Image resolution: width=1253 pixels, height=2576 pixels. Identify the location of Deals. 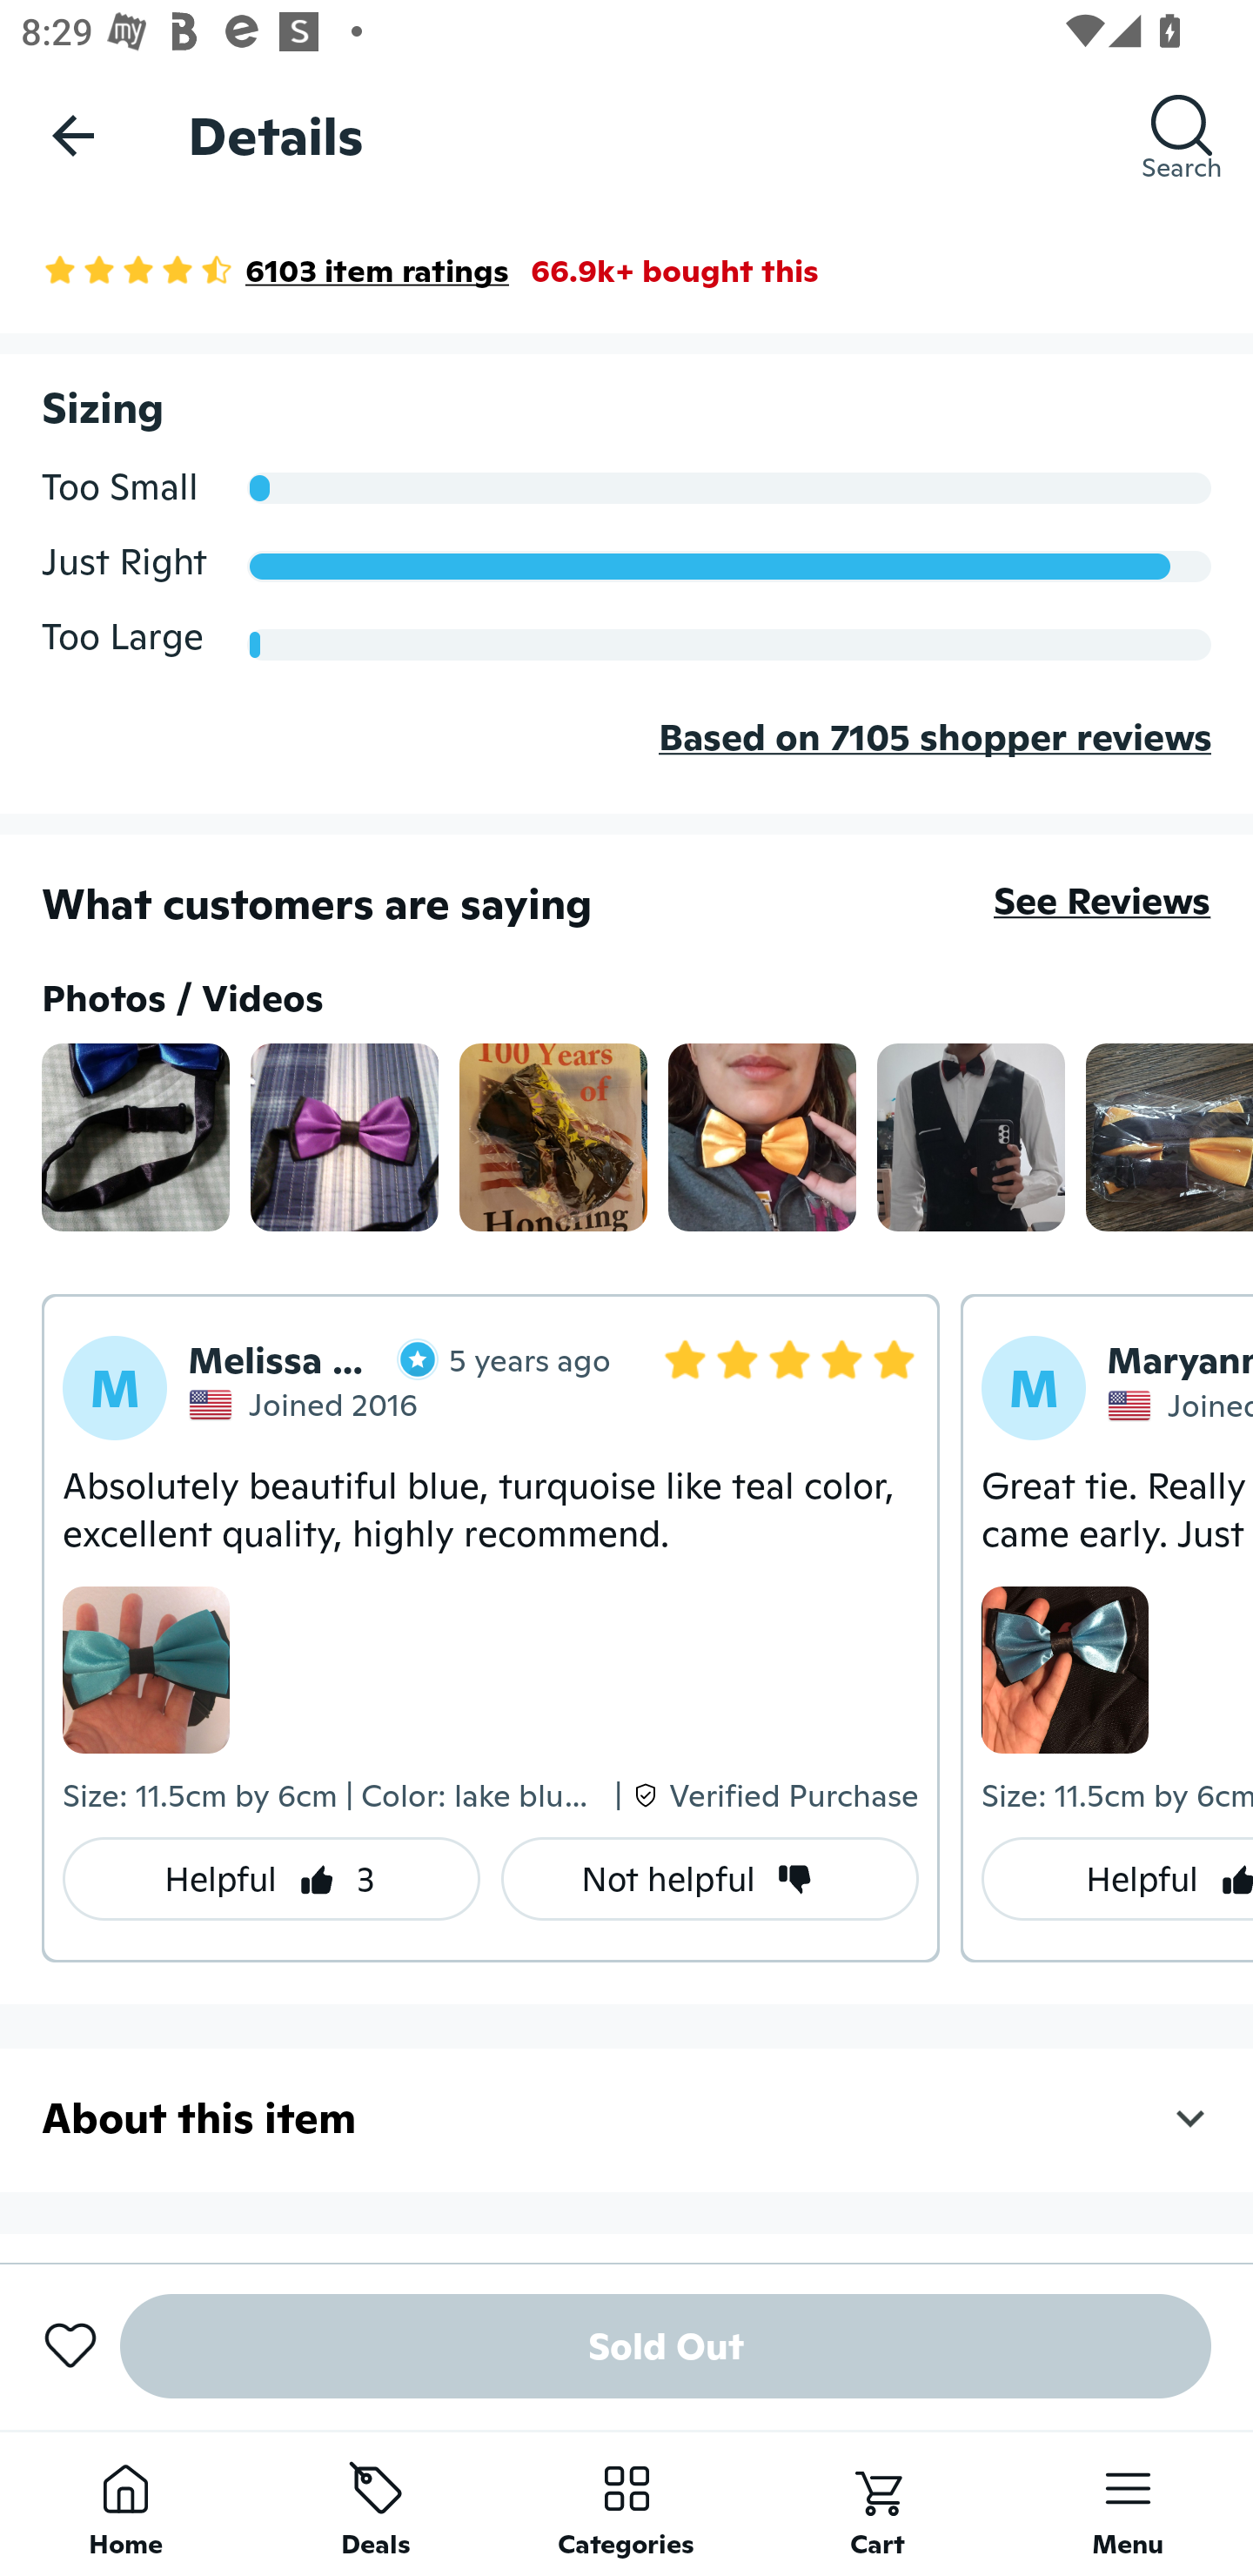
(376, 2503).